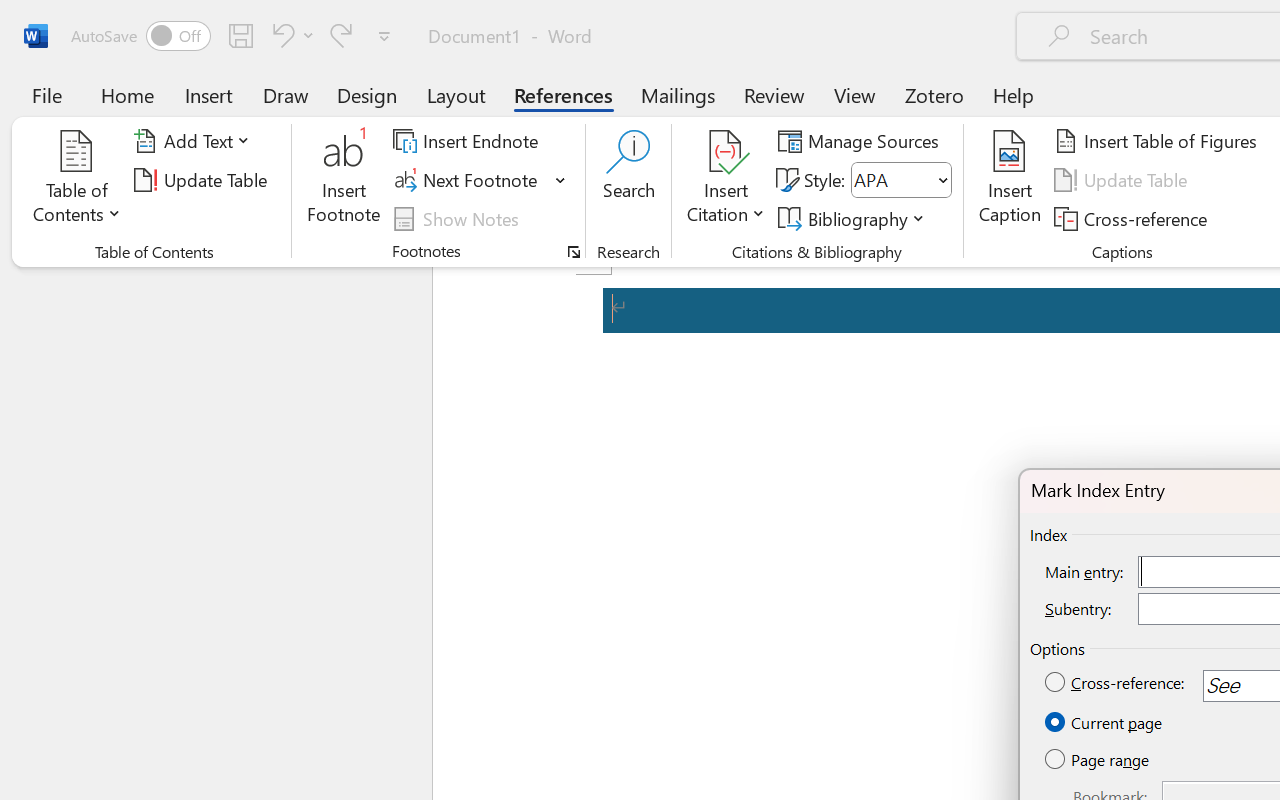 This screenshot has width=1280, height=800. I want to click on Manage Sources..., so click(862, 141).